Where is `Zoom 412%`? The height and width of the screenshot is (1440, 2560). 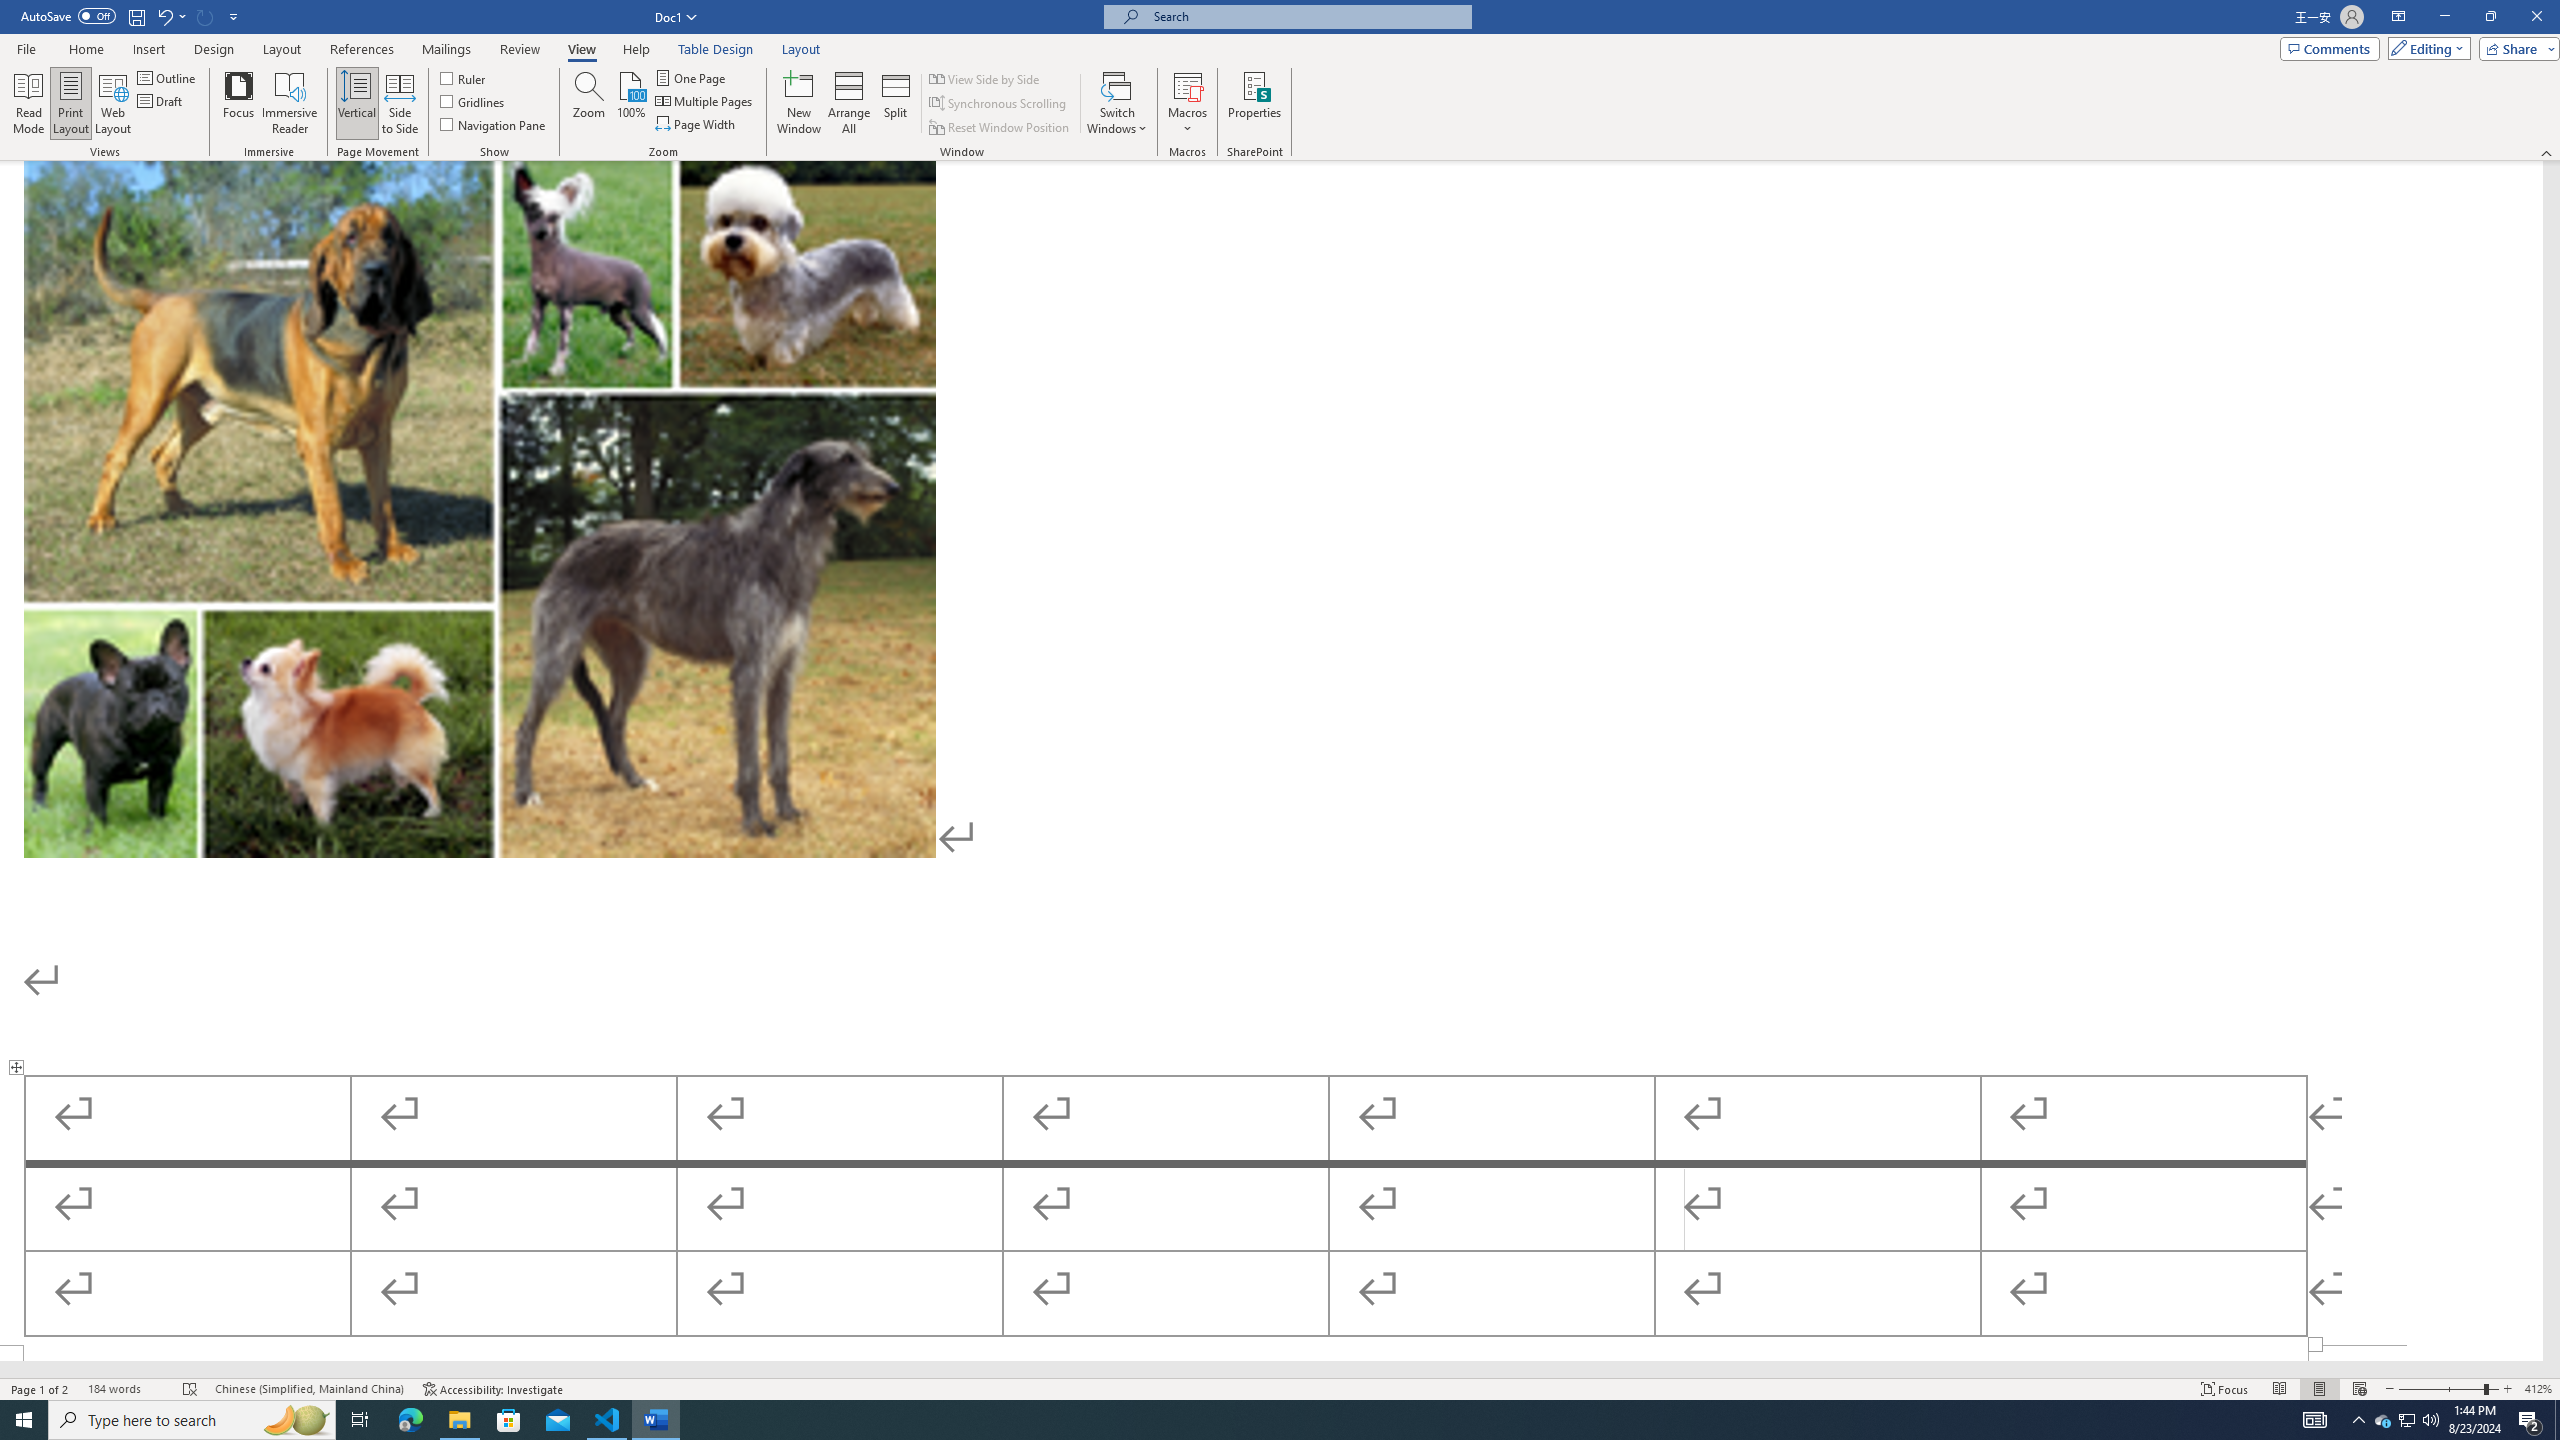
Zoom 412% is located at coordinates (2538, 1389).